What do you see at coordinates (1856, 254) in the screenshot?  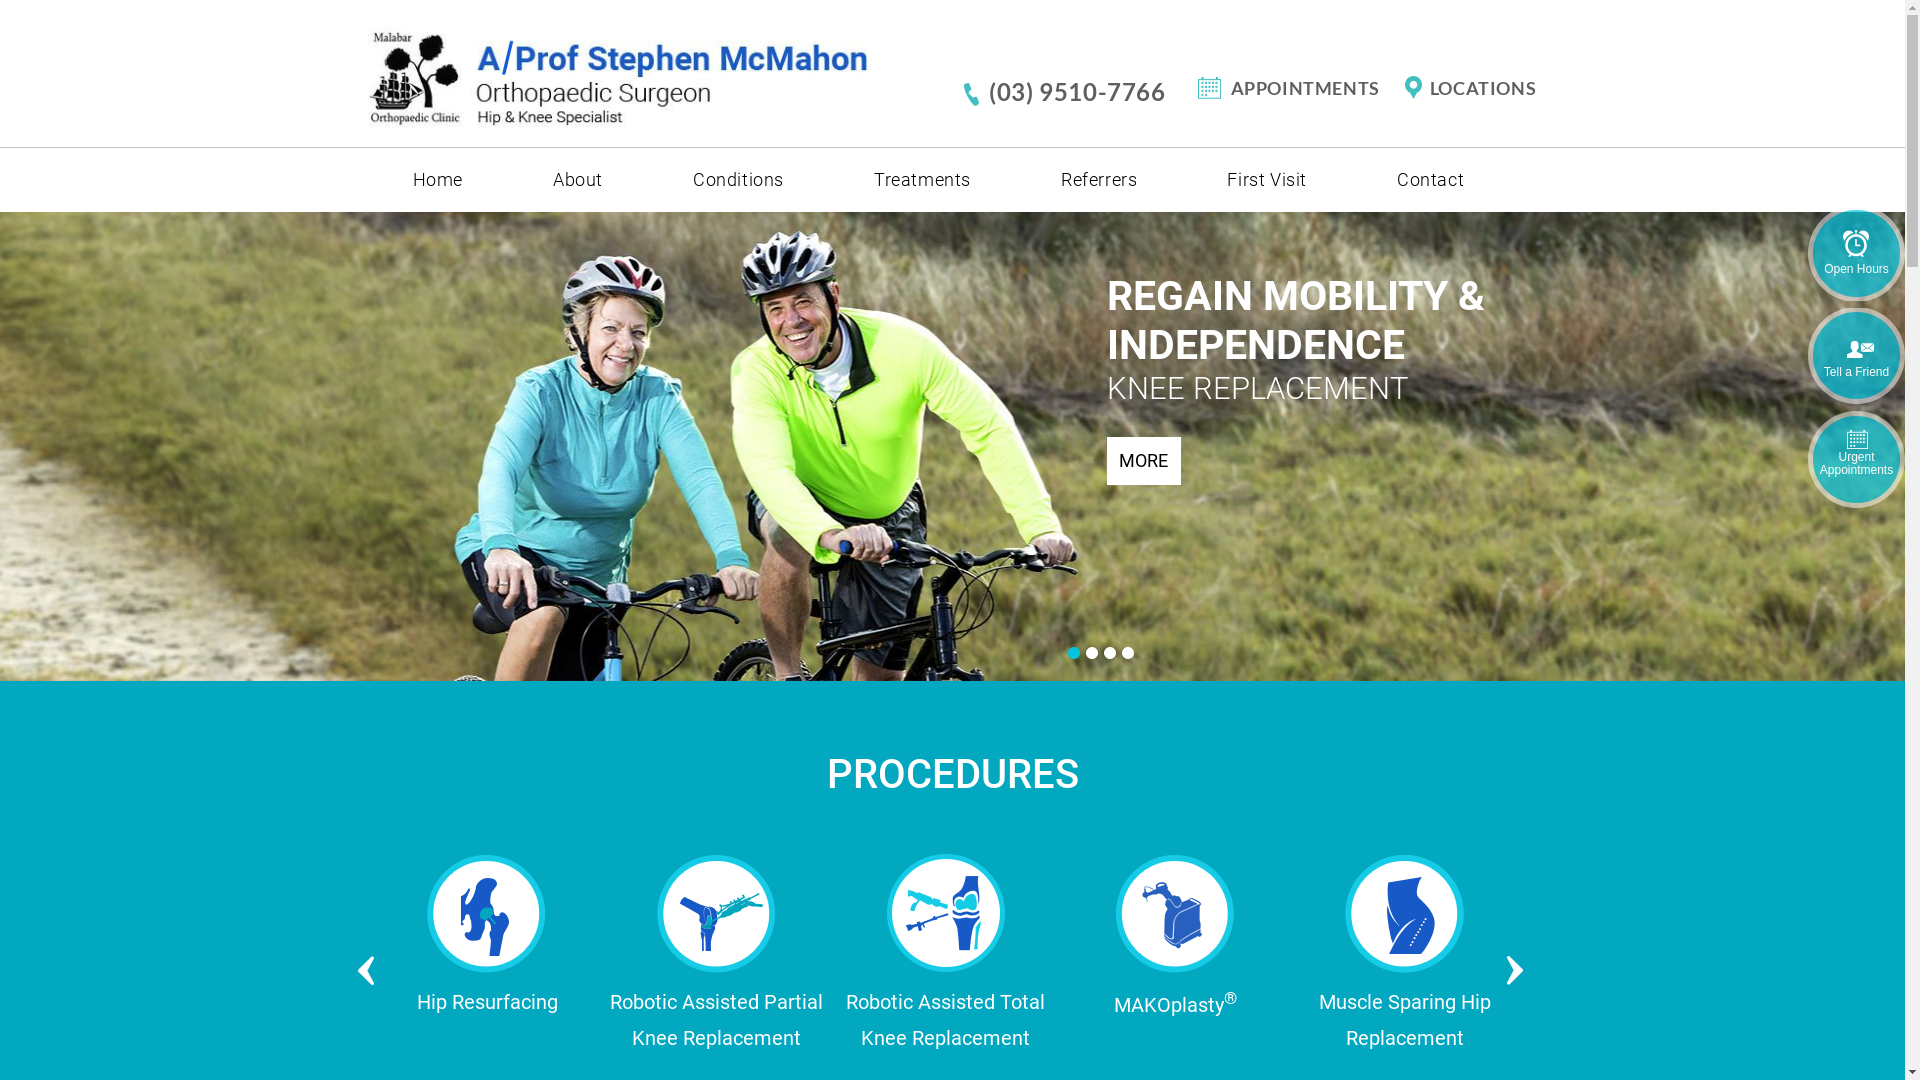 I see `Open Hours` at bounding box center [1856, 254].